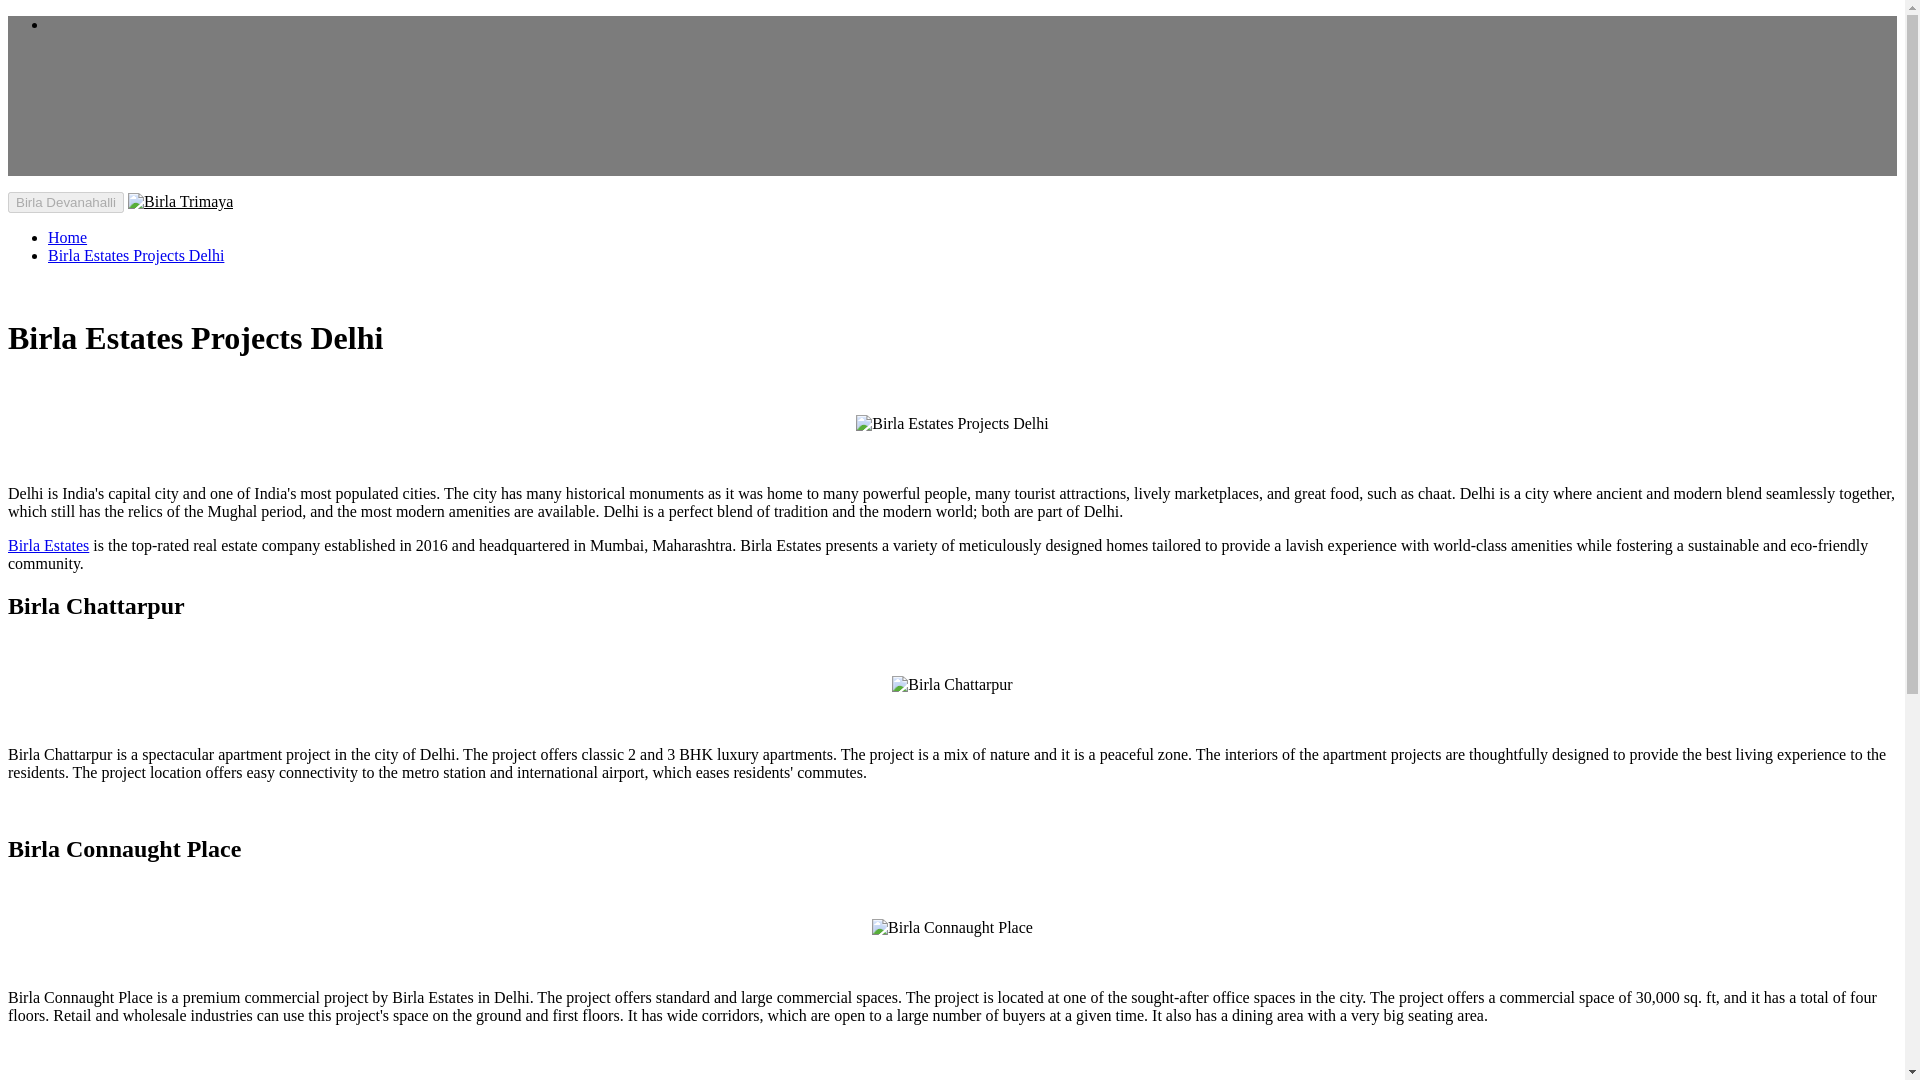  Describe the element at coordinates (952, 685) in the screenshot. I see `Birla Chattarpur` at that location.